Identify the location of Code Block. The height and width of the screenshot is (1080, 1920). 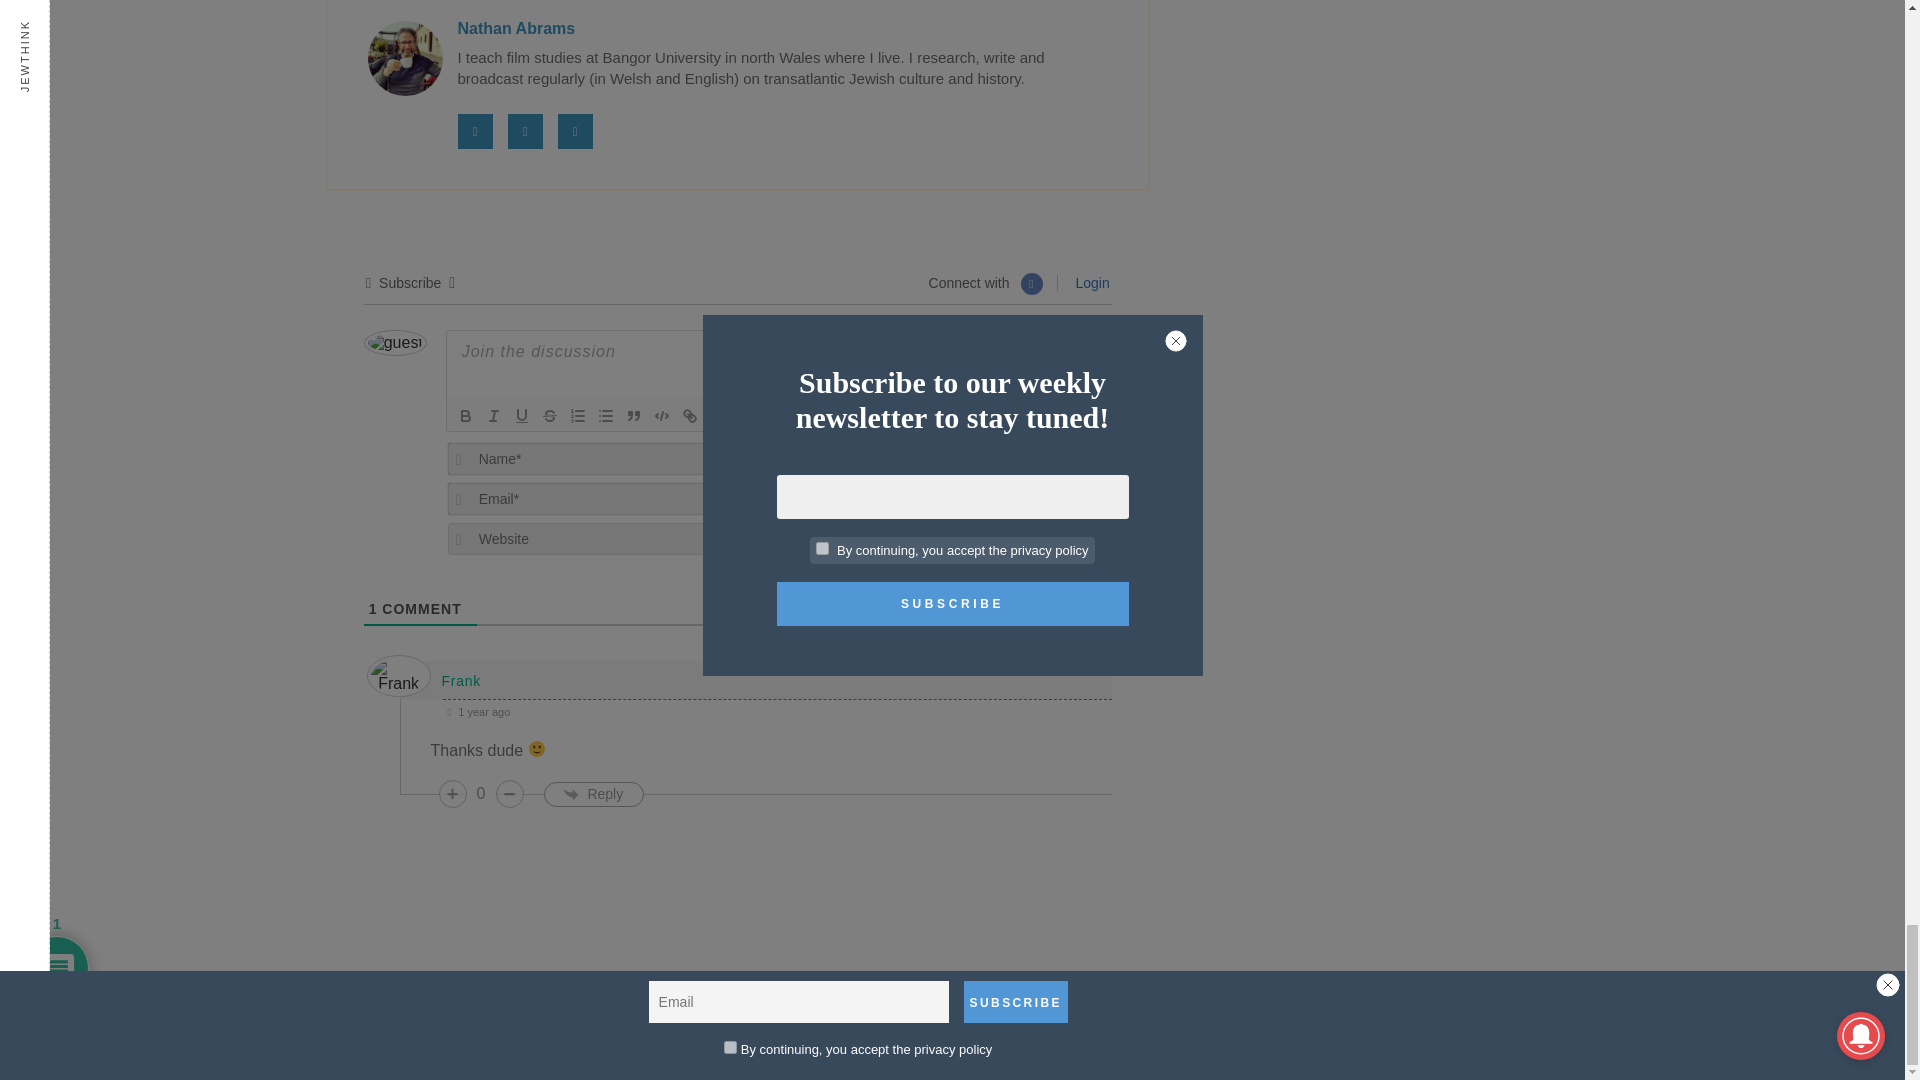
(662, 415).